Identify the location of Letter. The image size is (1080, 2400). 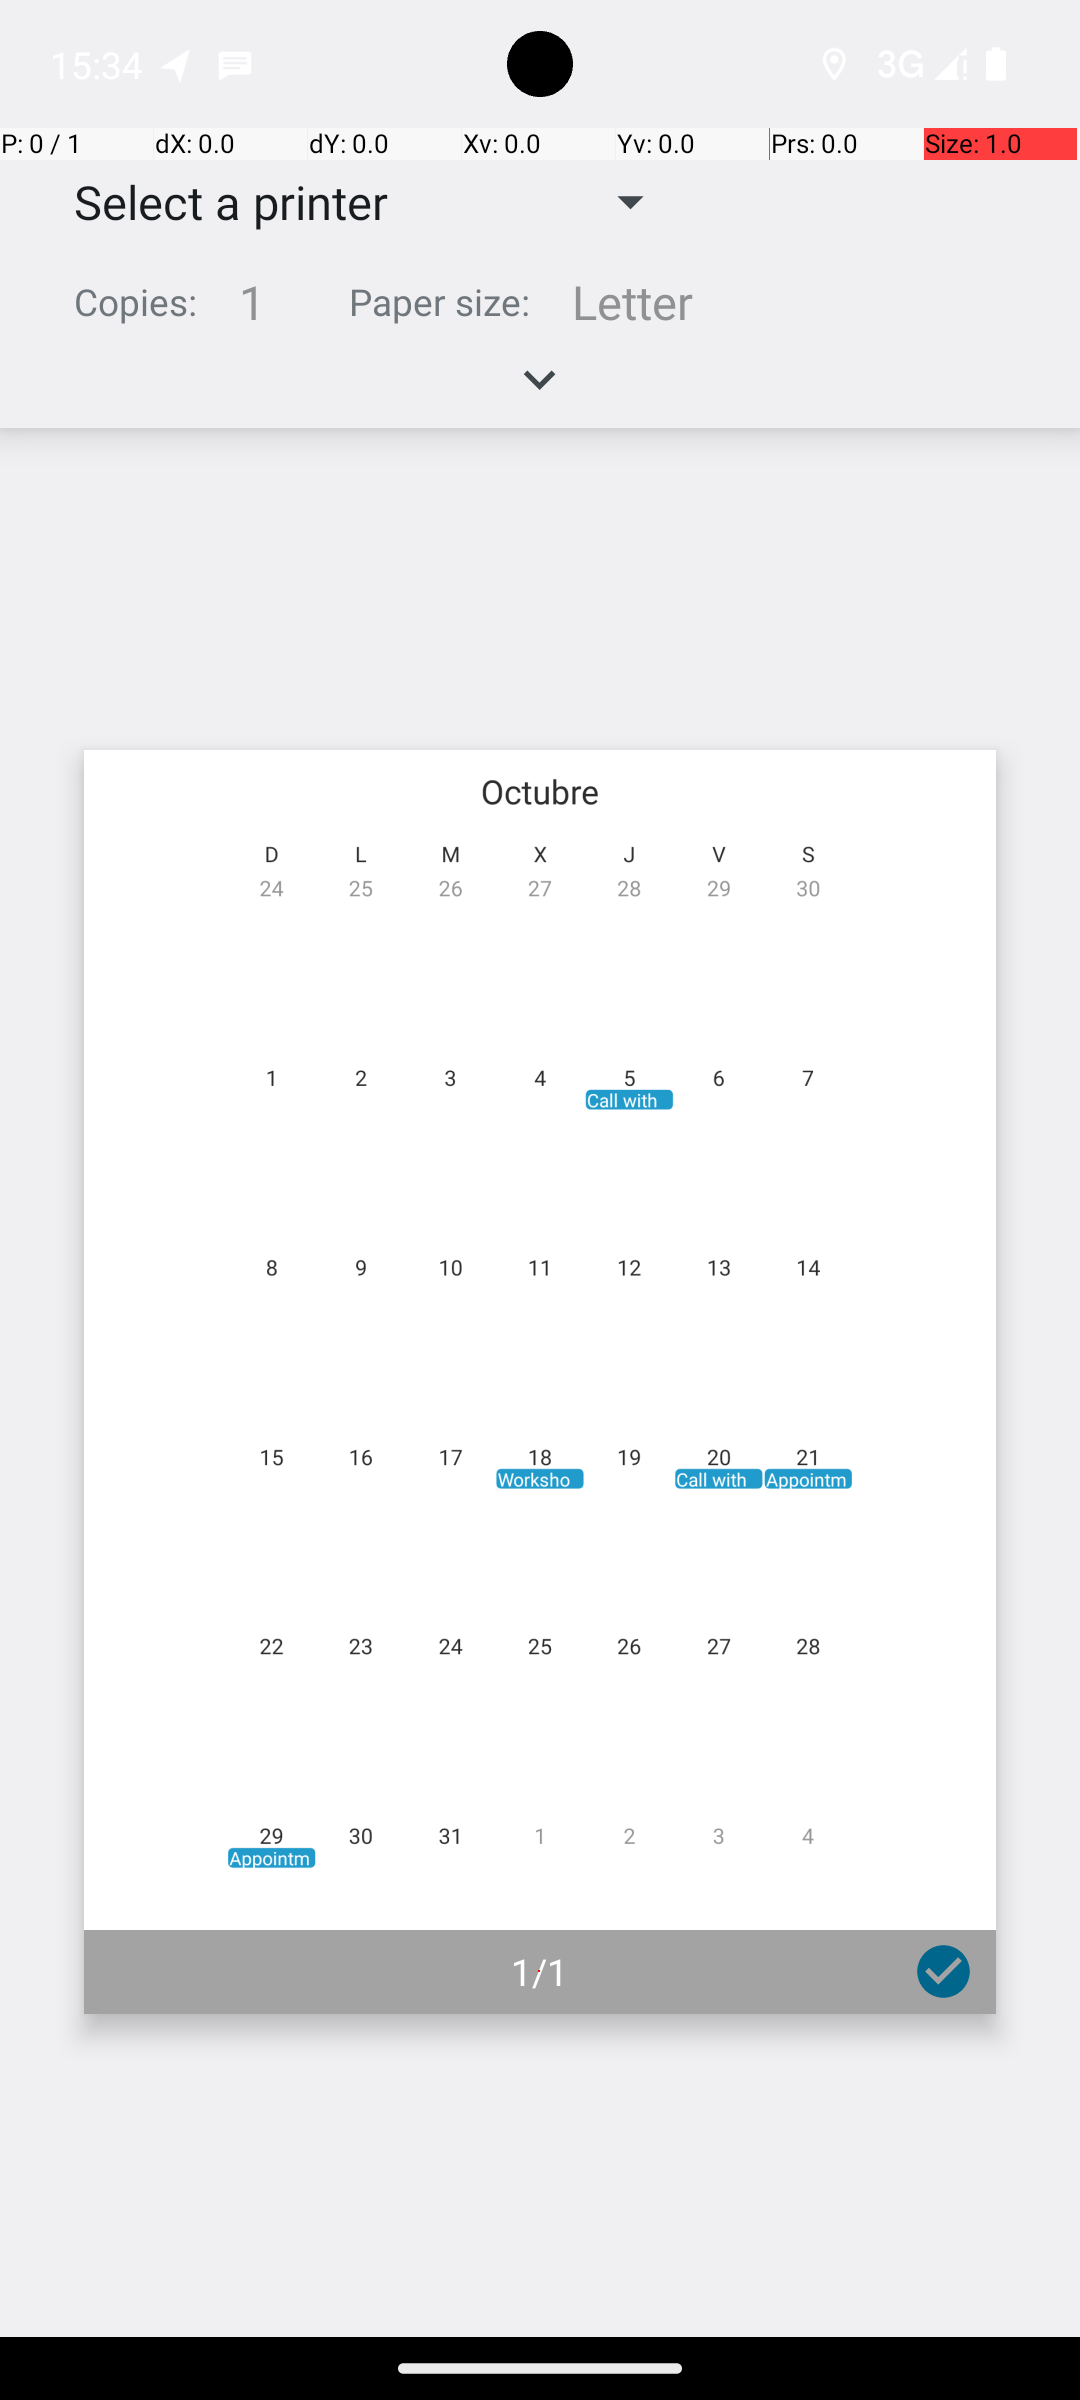
(632, 302).